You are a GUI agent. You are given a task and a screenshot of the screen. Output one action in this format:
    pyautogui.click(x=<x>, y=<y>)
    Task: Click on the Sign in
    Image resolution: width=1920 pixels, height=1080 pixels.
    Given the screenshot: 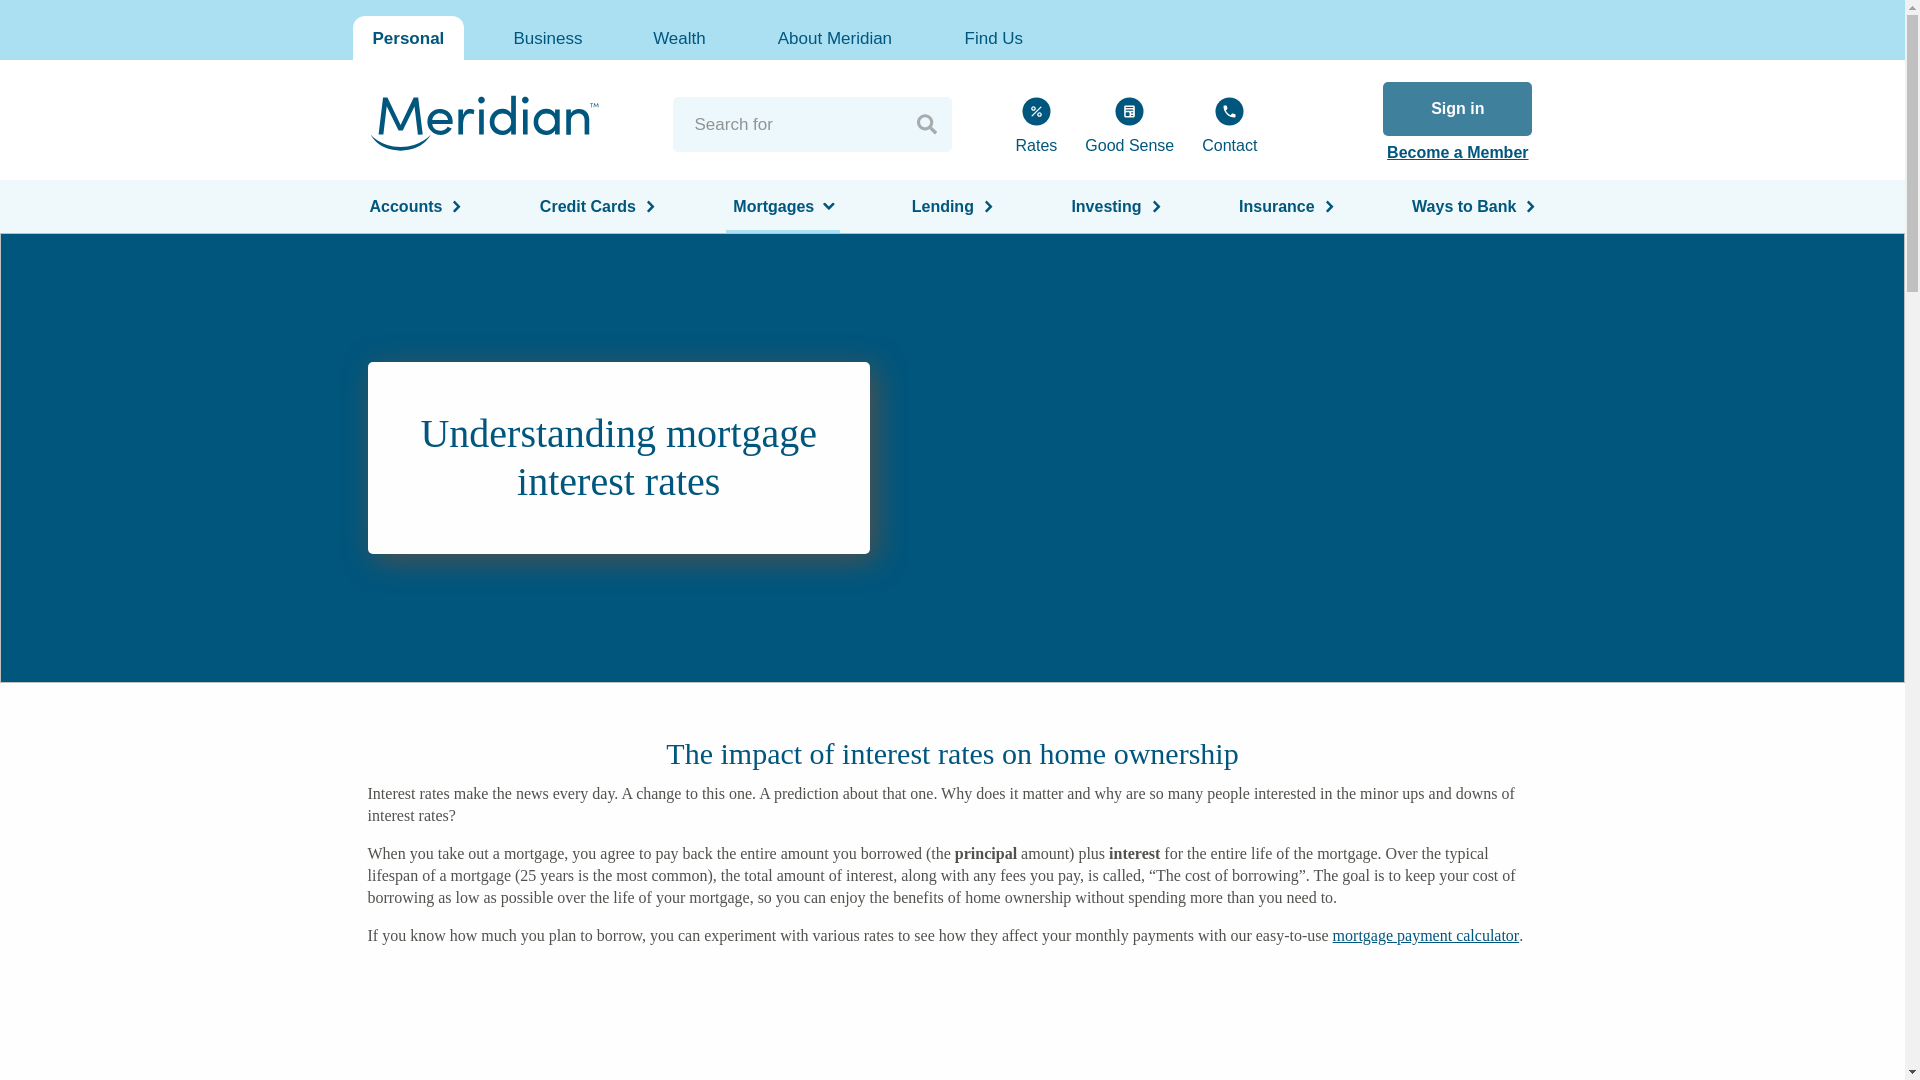 What is the action you would take?
    pyautogui.click(x=1457, y=109)
    